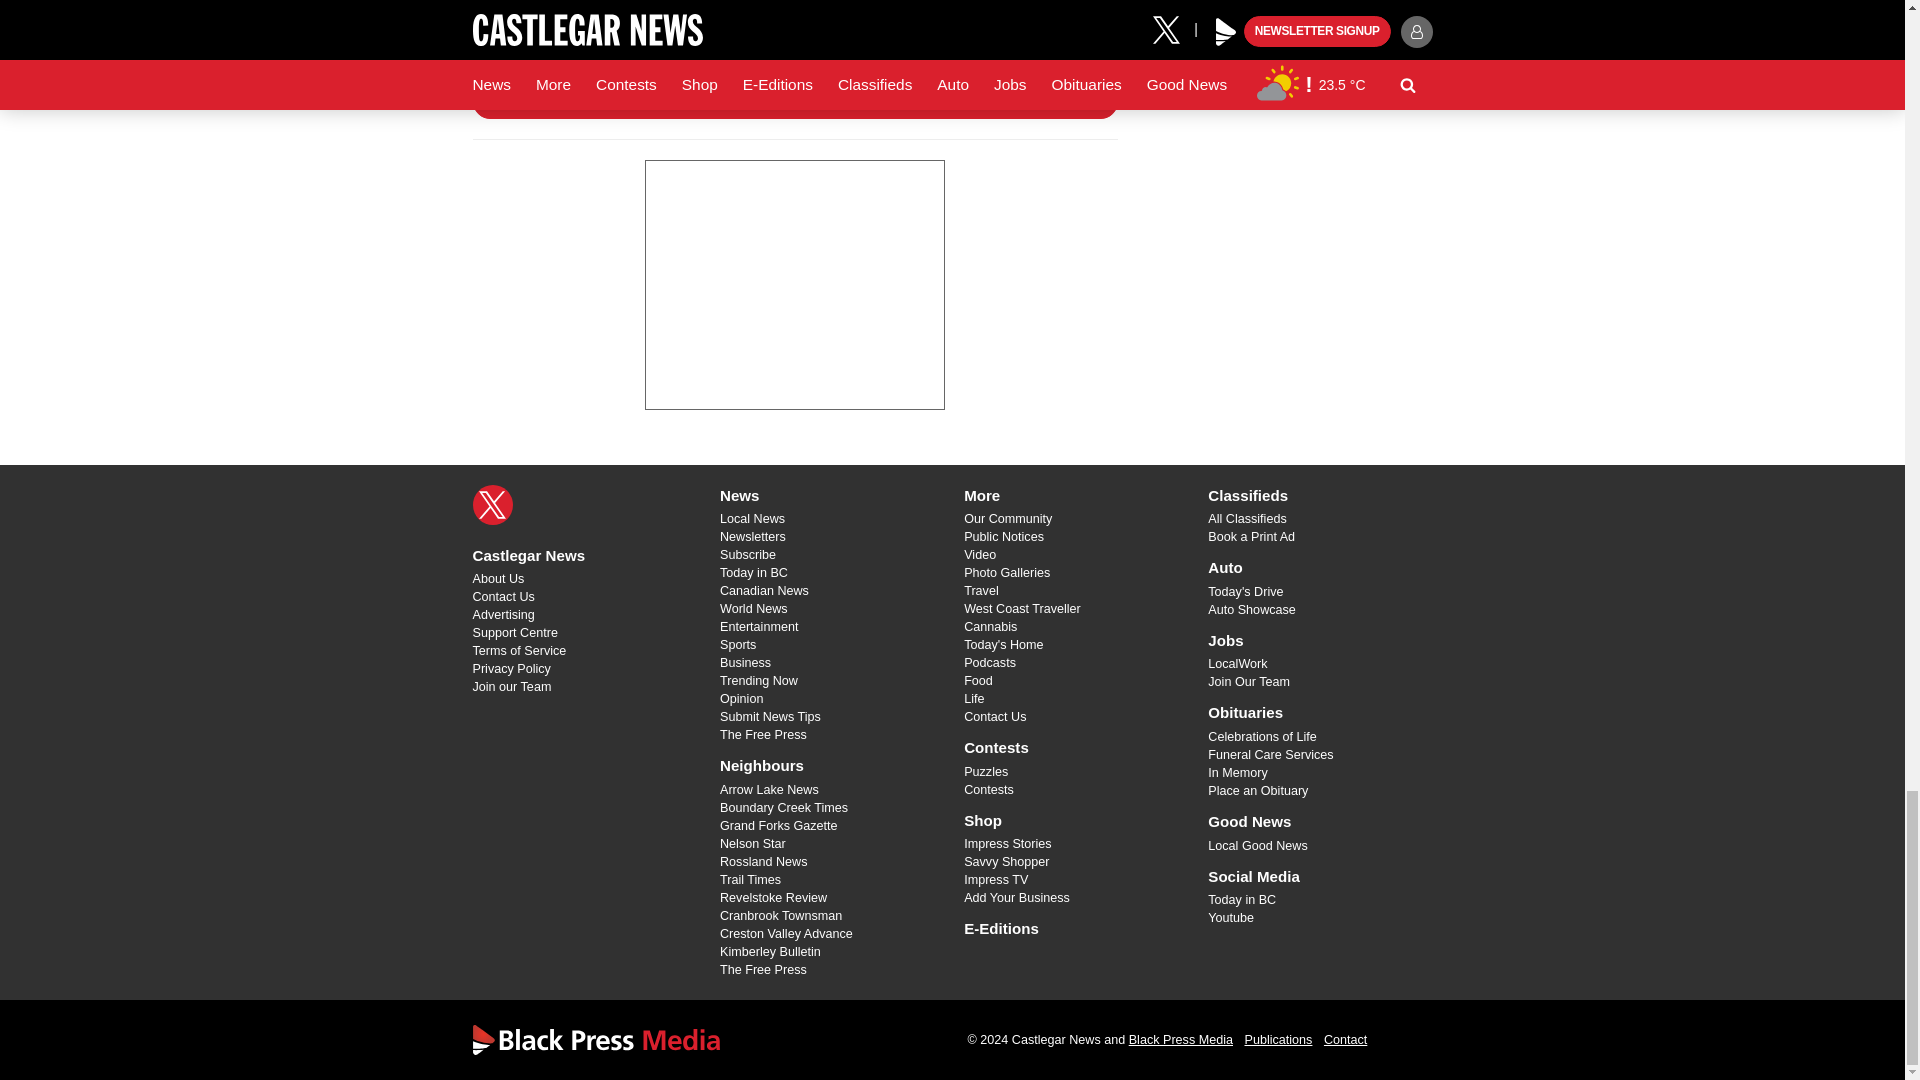 This screenshot has width=1920, height=1080. Describe the element at coordinates (794, 102) in the screenshot. I see `Show Comments` at that location.